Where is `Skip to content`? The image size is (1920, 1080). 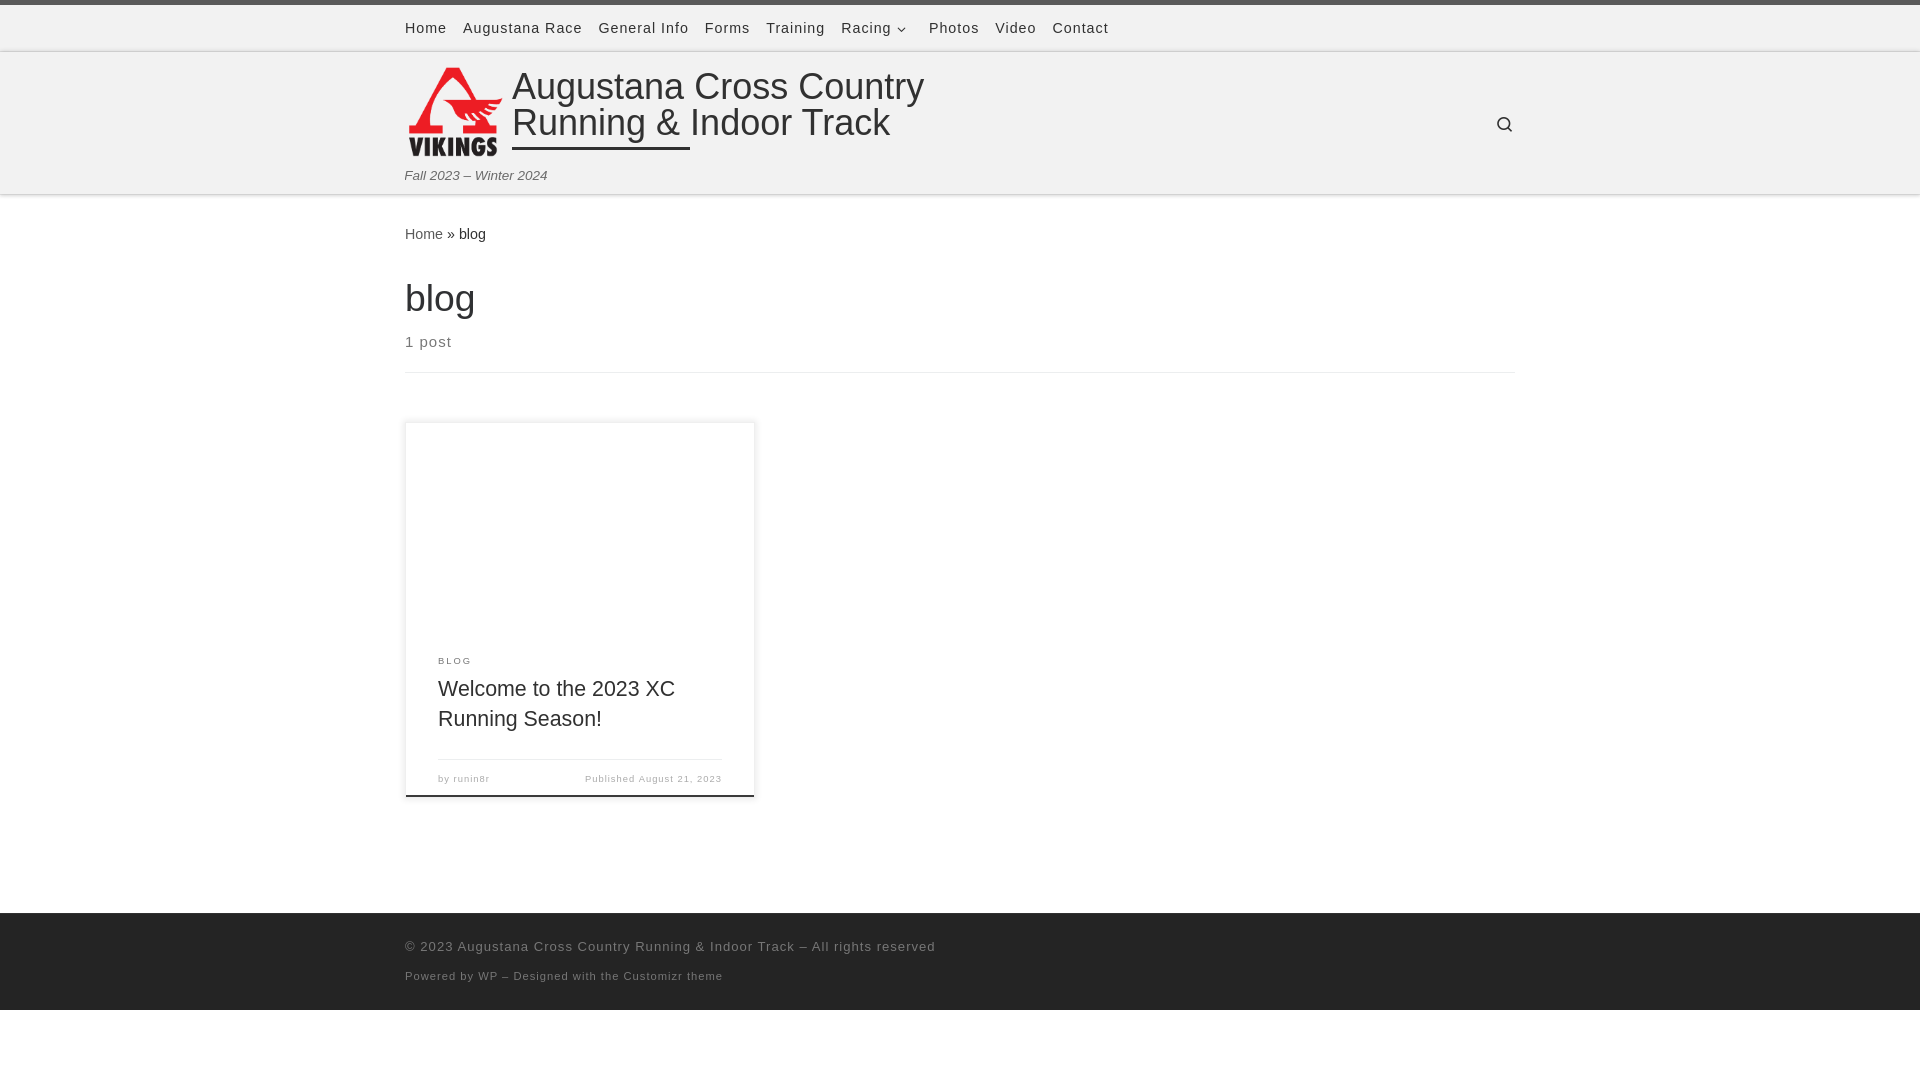
Skip to content is located at coordinates (81, 27).